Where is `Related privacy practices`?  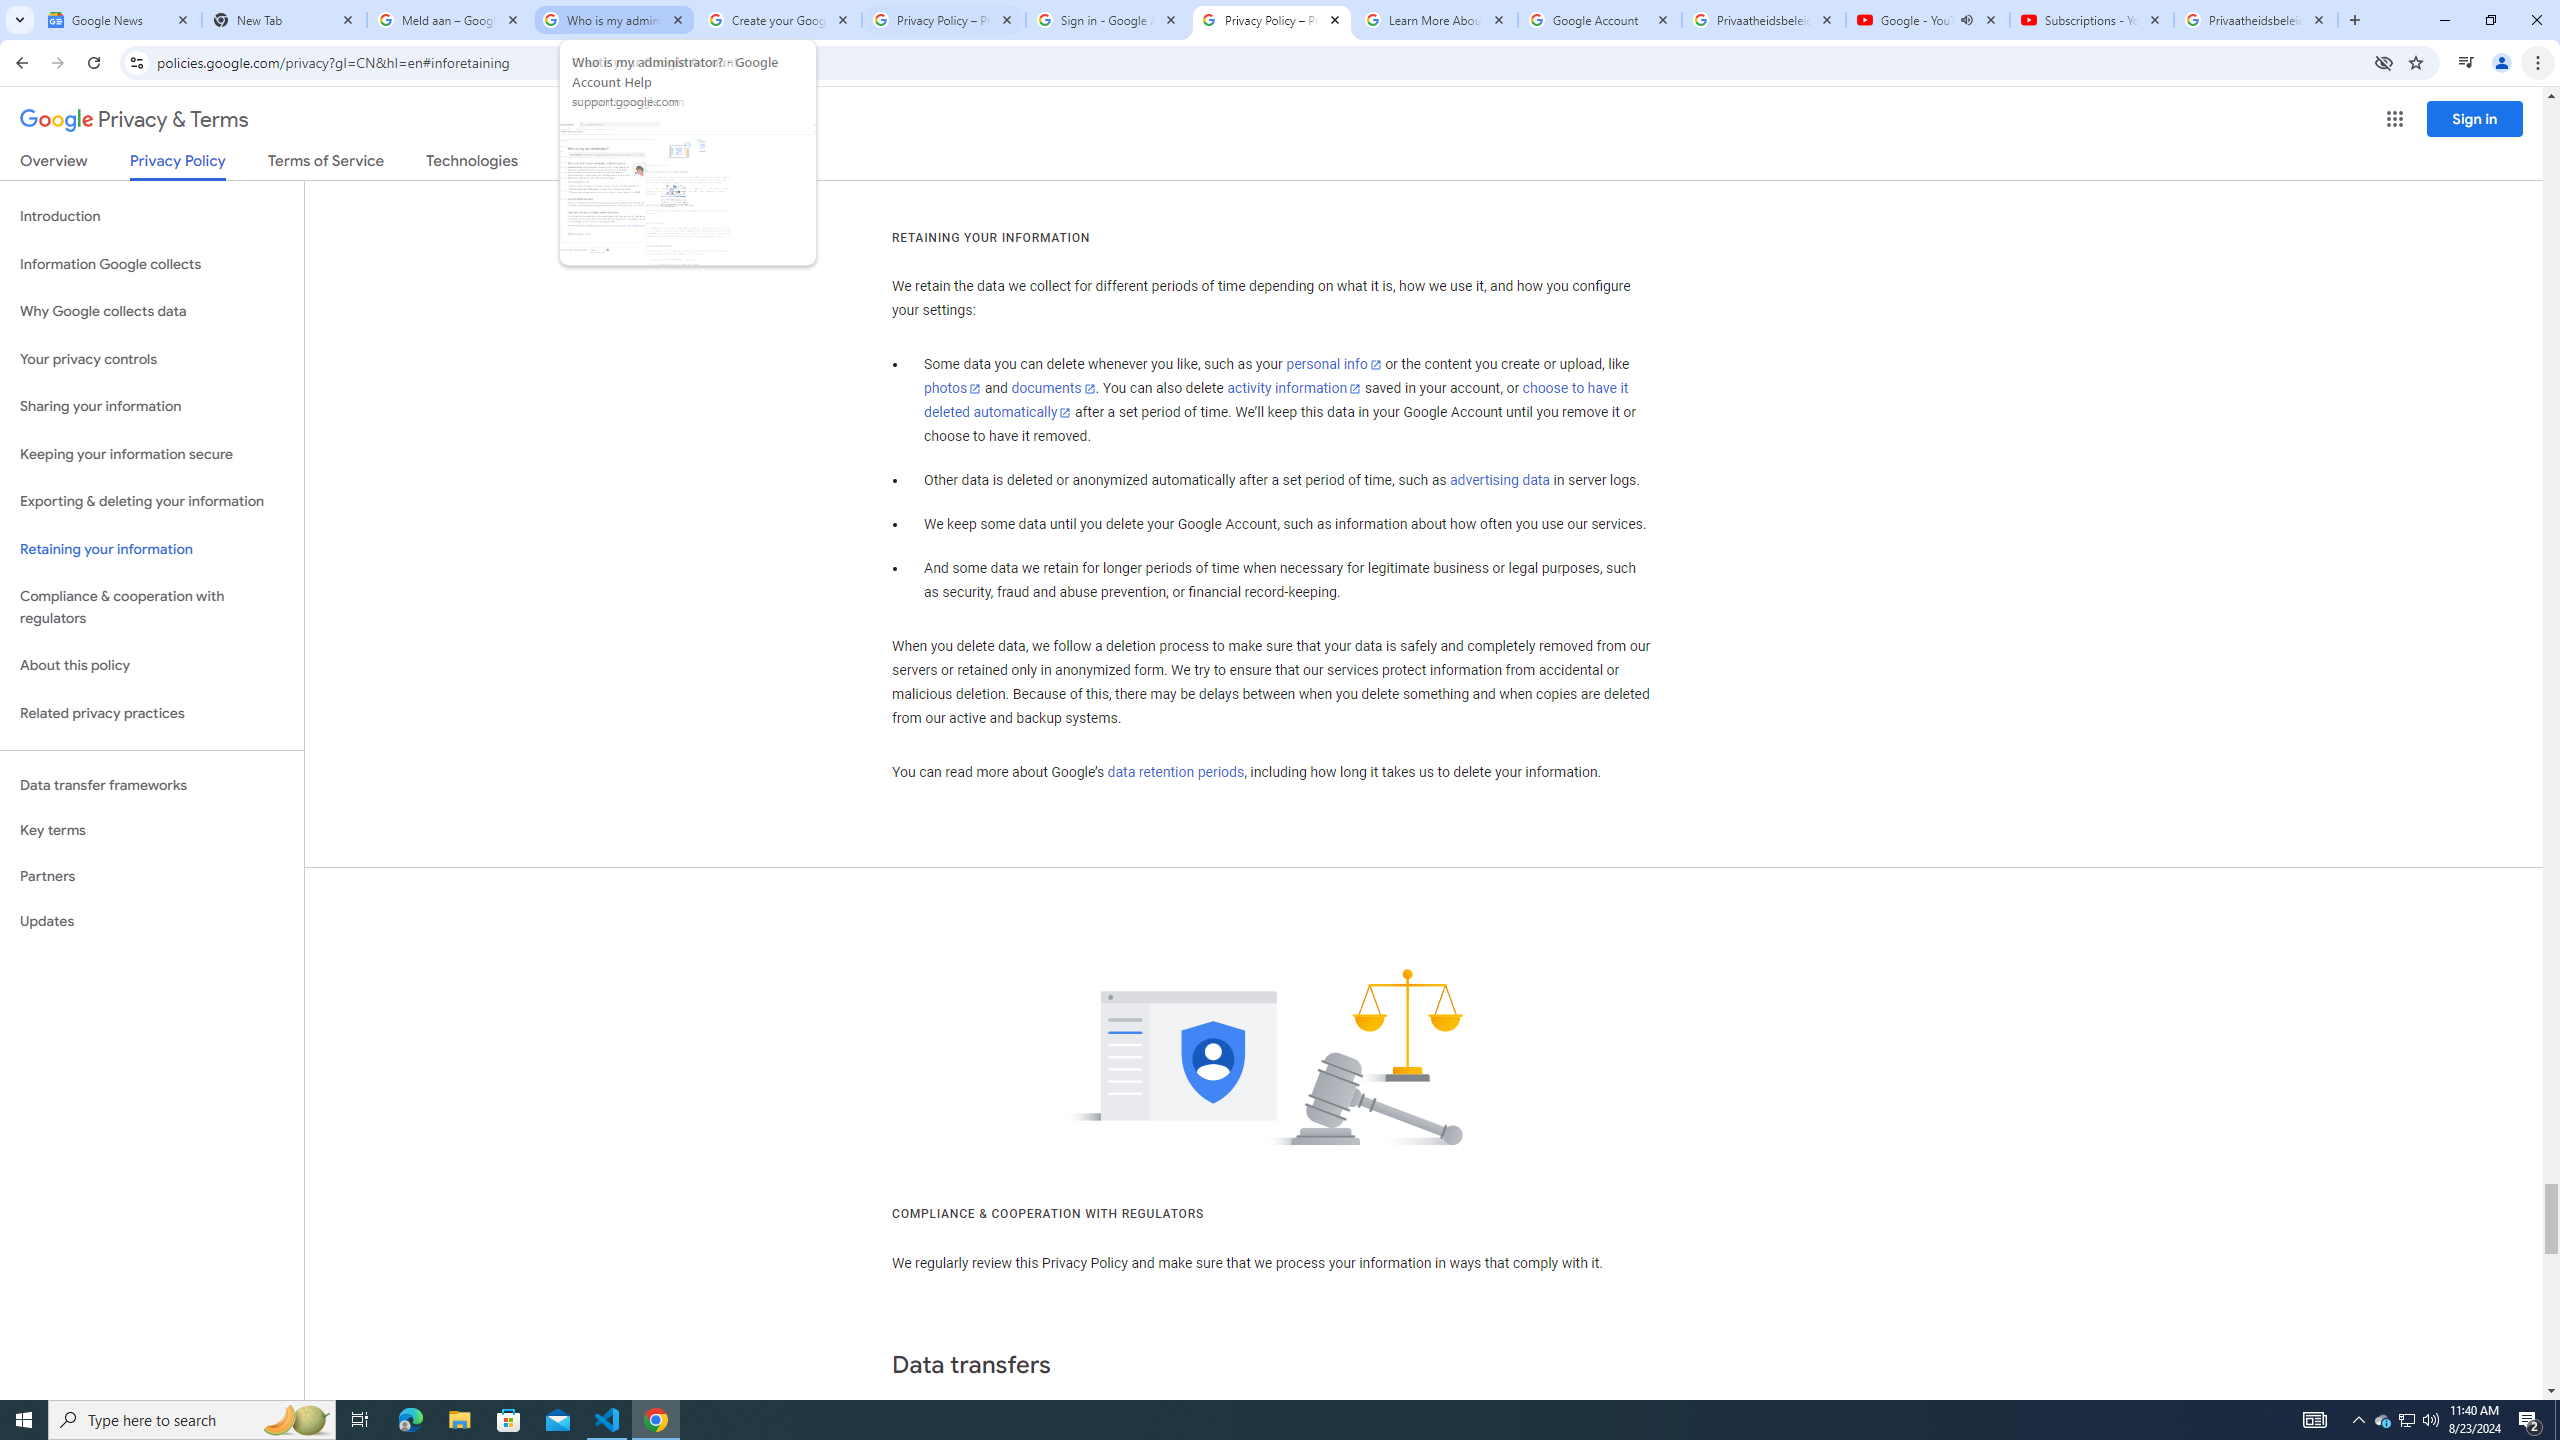
Related privacy practices is located at coordinates (152, 713).